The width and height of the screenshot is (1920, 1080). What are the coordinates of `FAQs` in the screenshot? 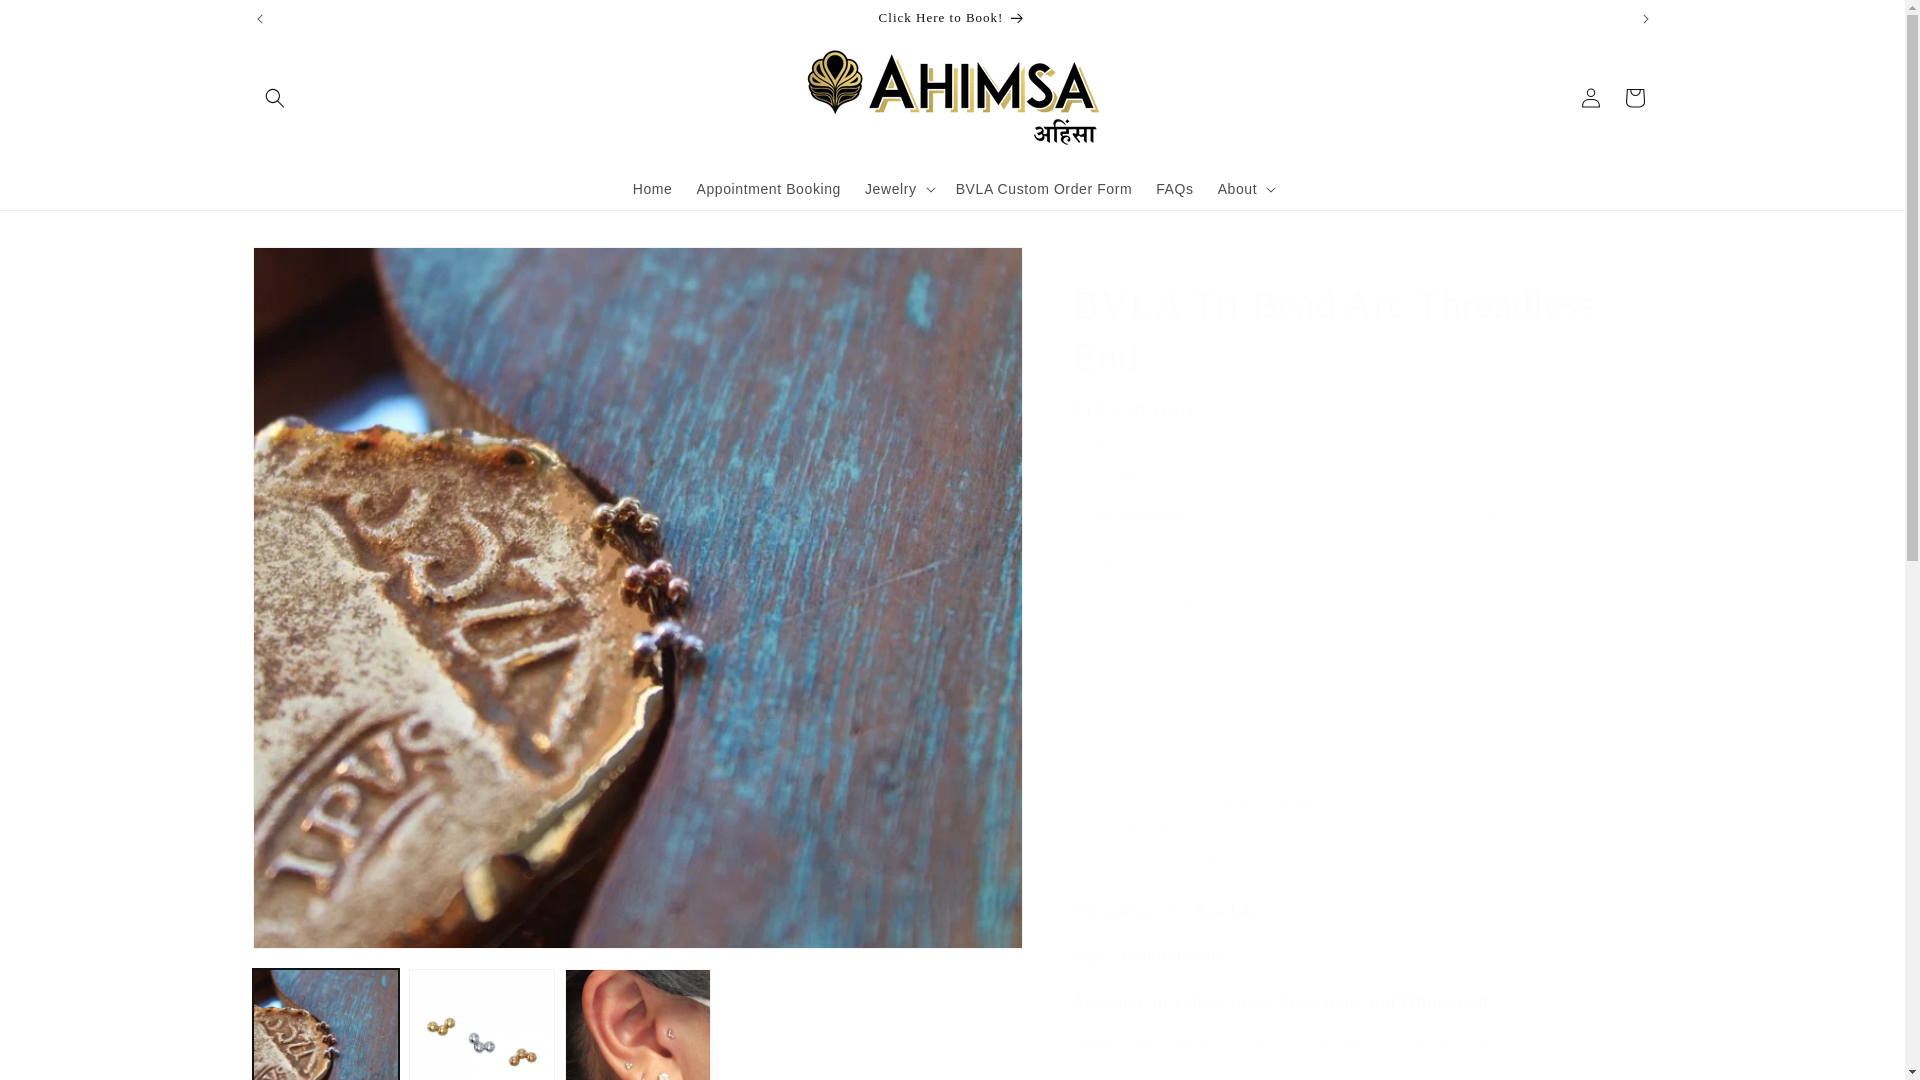 It's located at (1174, 188).